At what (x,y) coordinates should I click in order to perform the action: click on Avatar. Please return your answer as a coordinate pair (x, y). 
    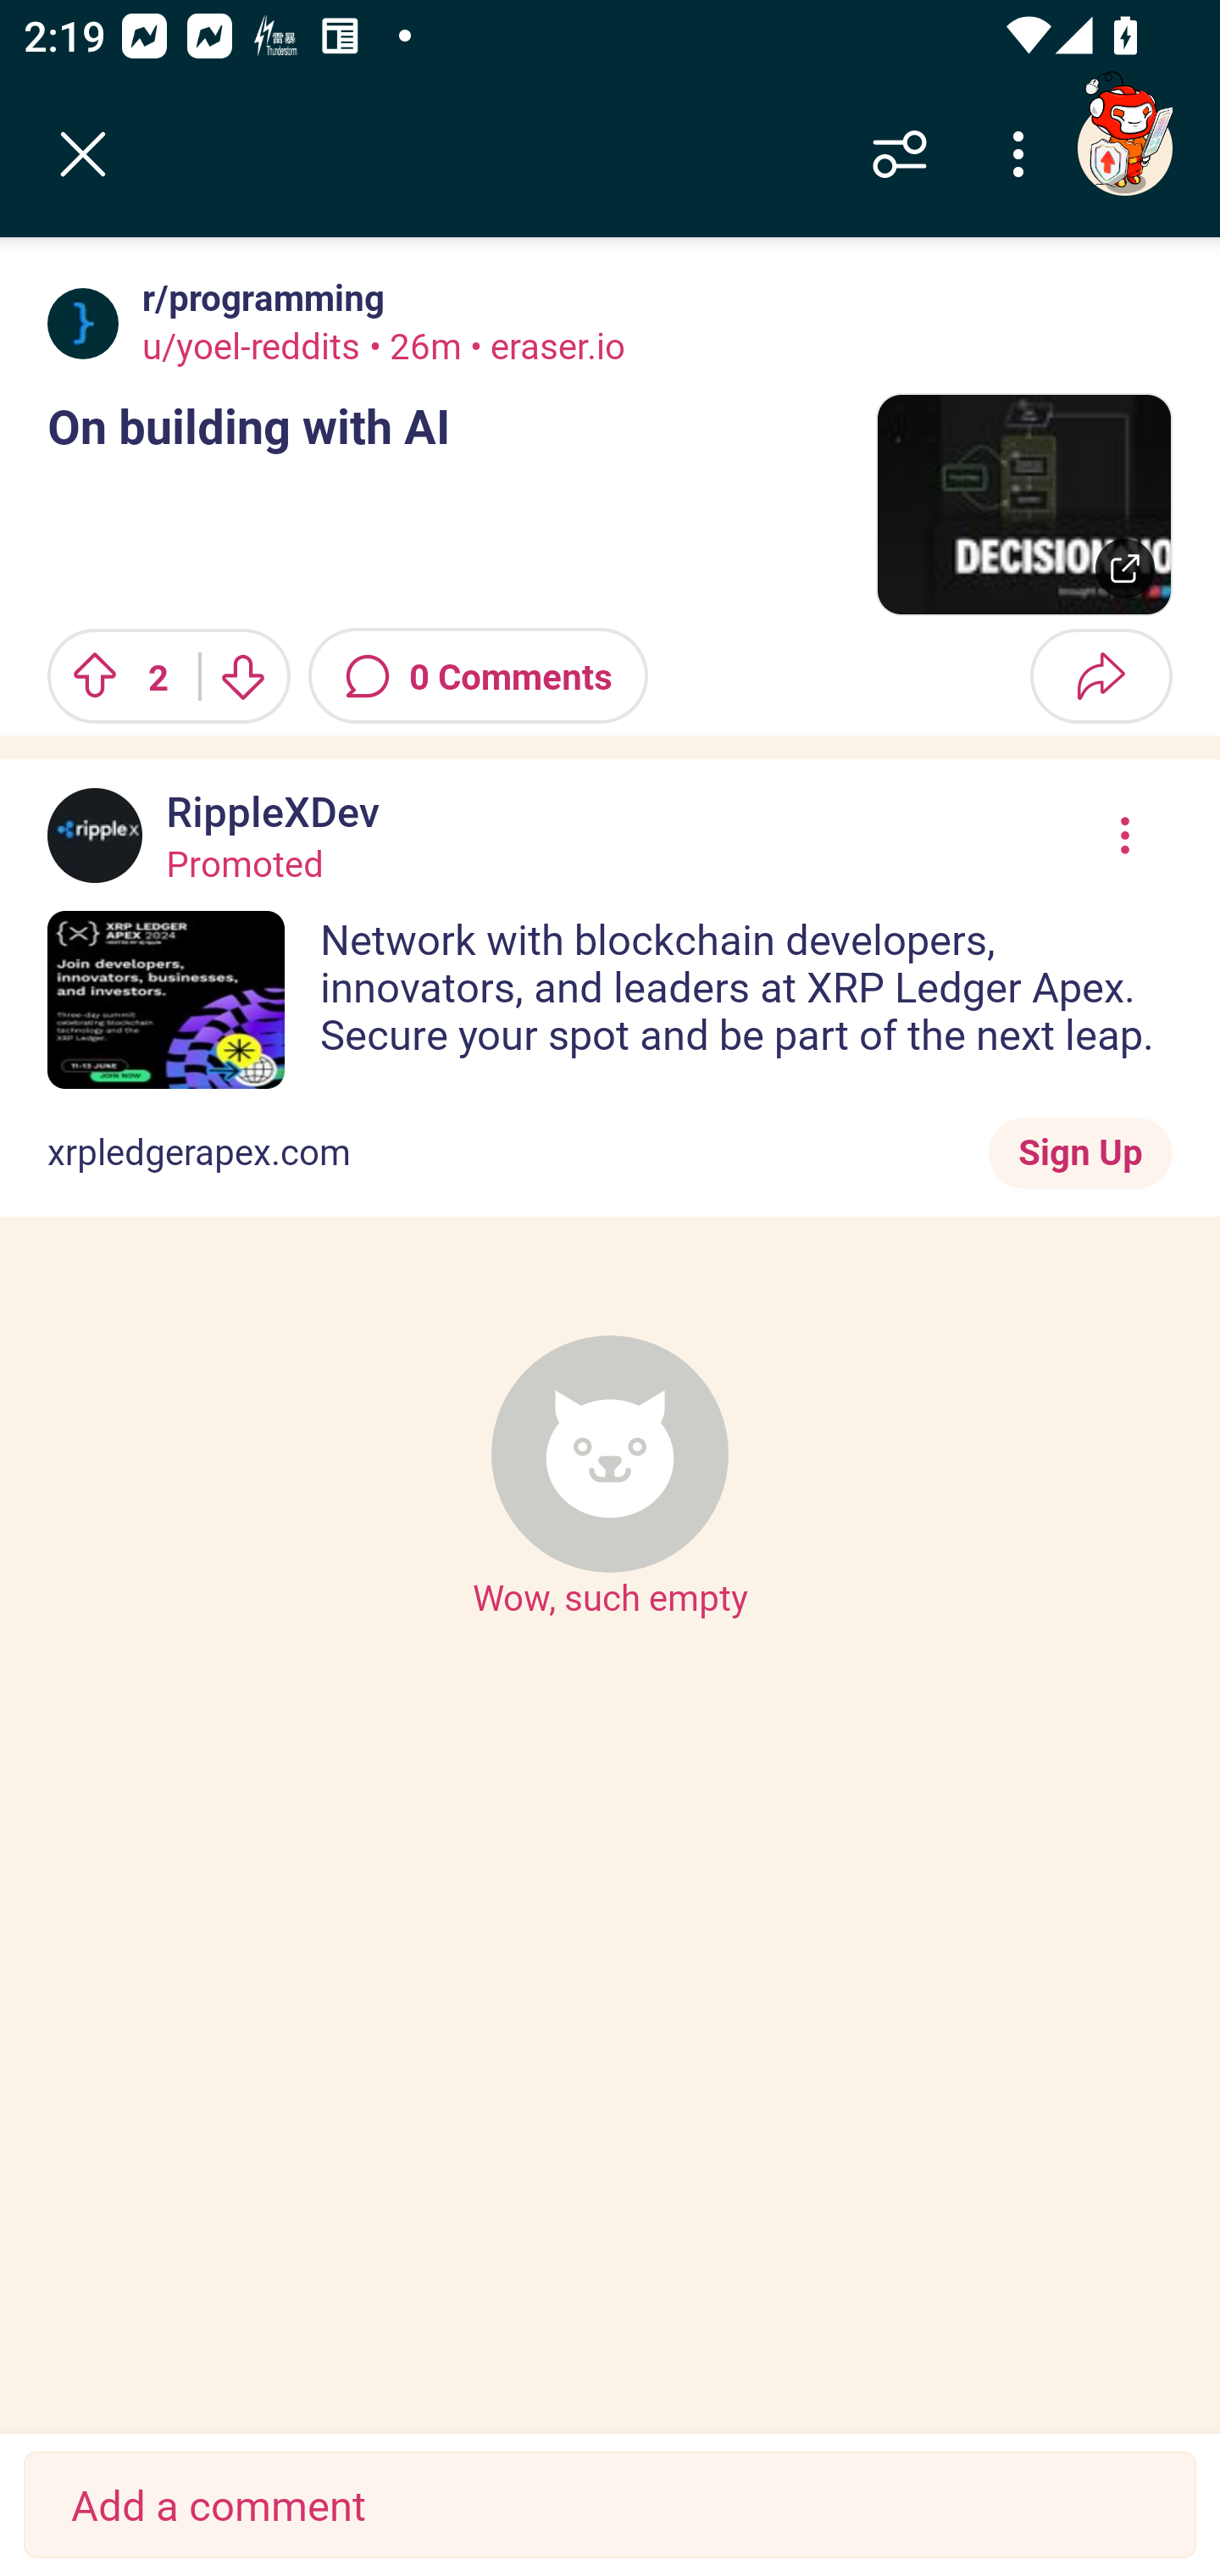
    Looking at the image, I should click on (83, 323).